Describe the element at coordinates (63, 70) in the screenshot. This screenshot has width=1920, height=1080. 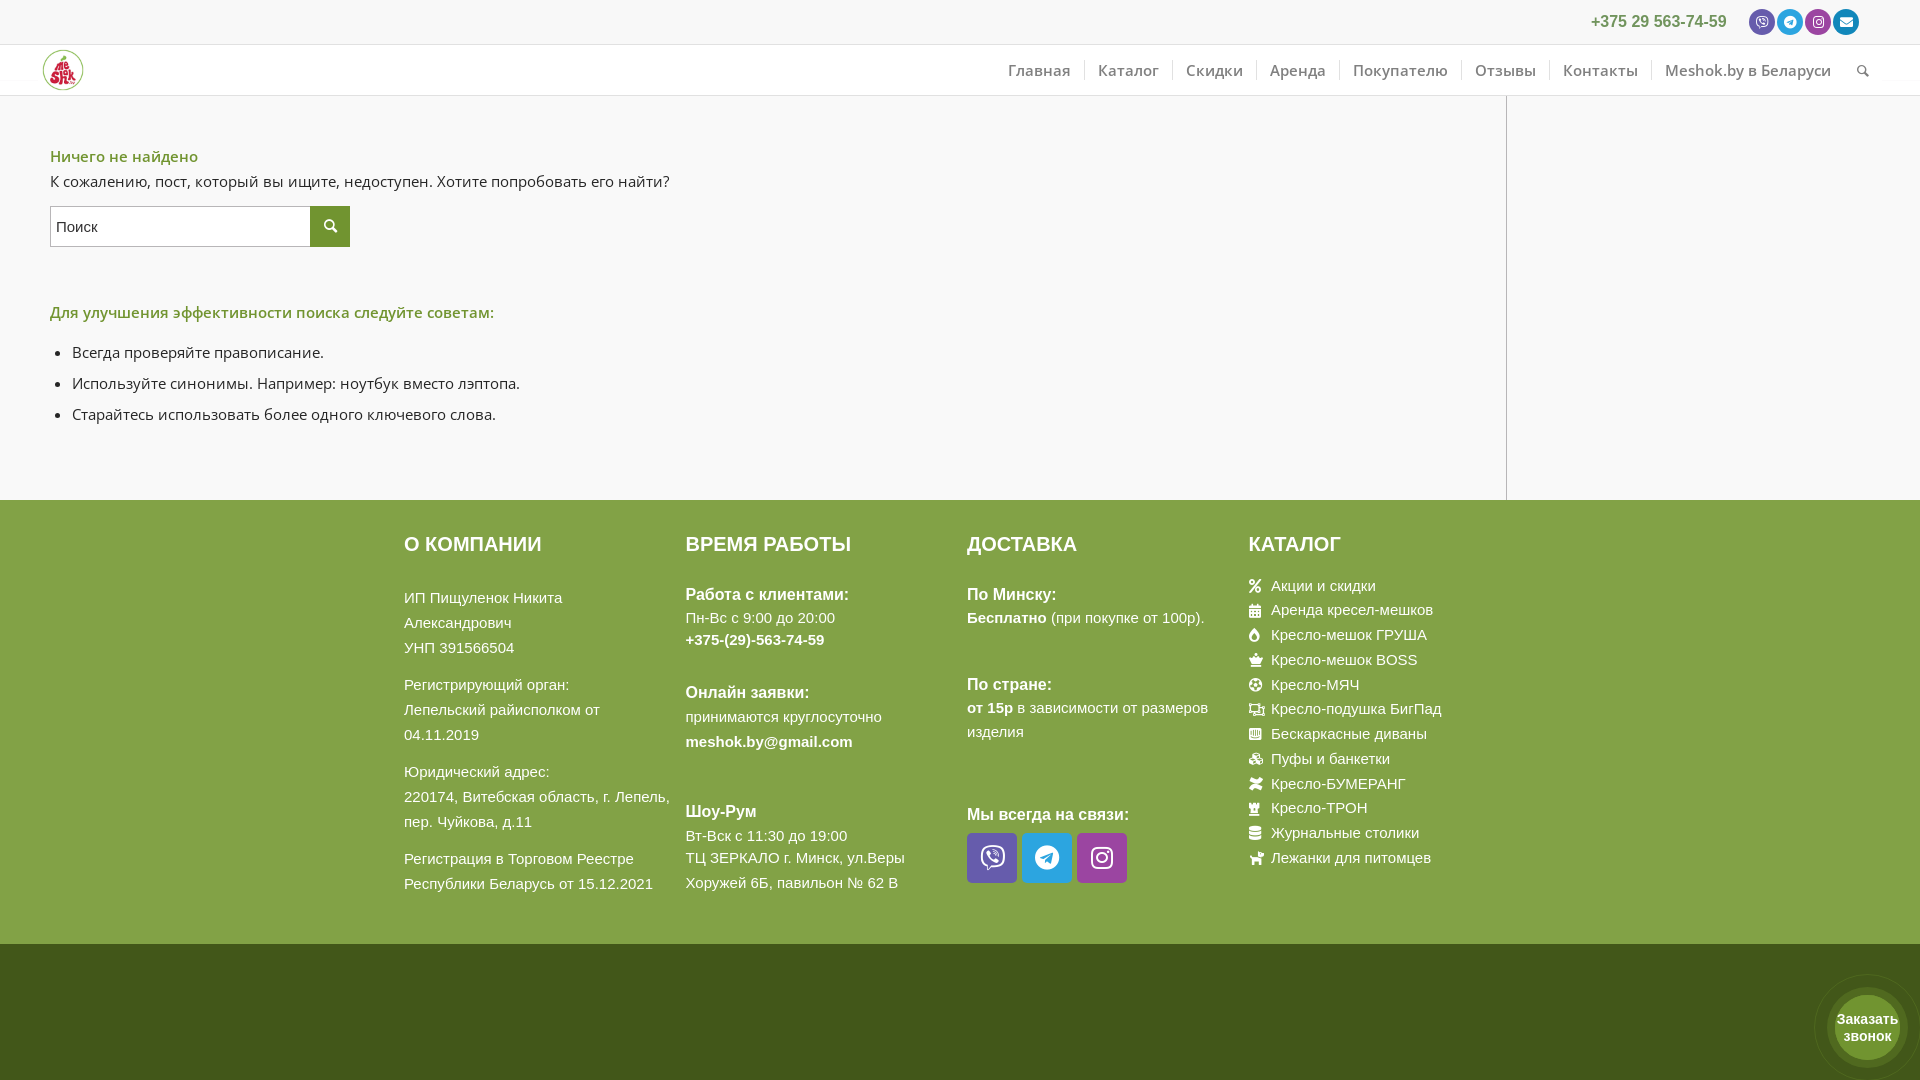
I see `logo` at that location.